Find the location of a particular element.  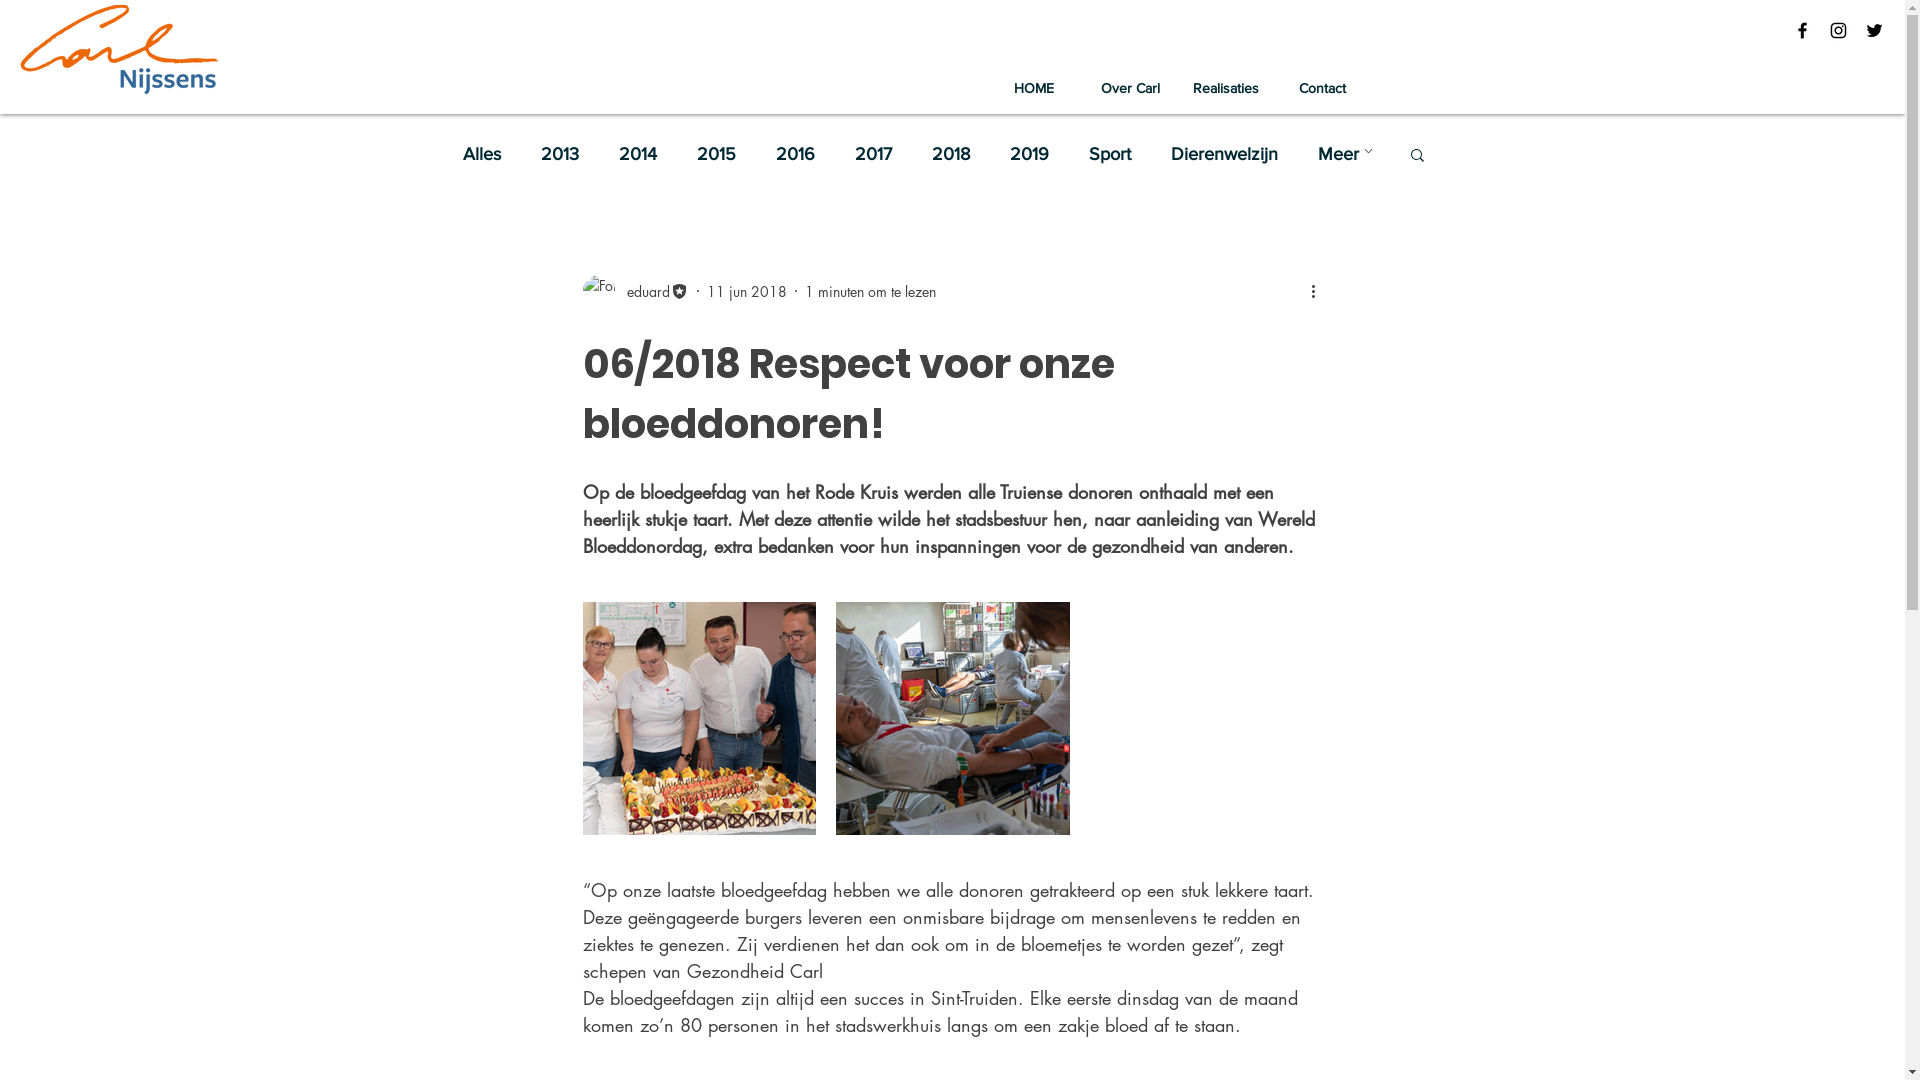

2018 is located at coordinates (951, 154).